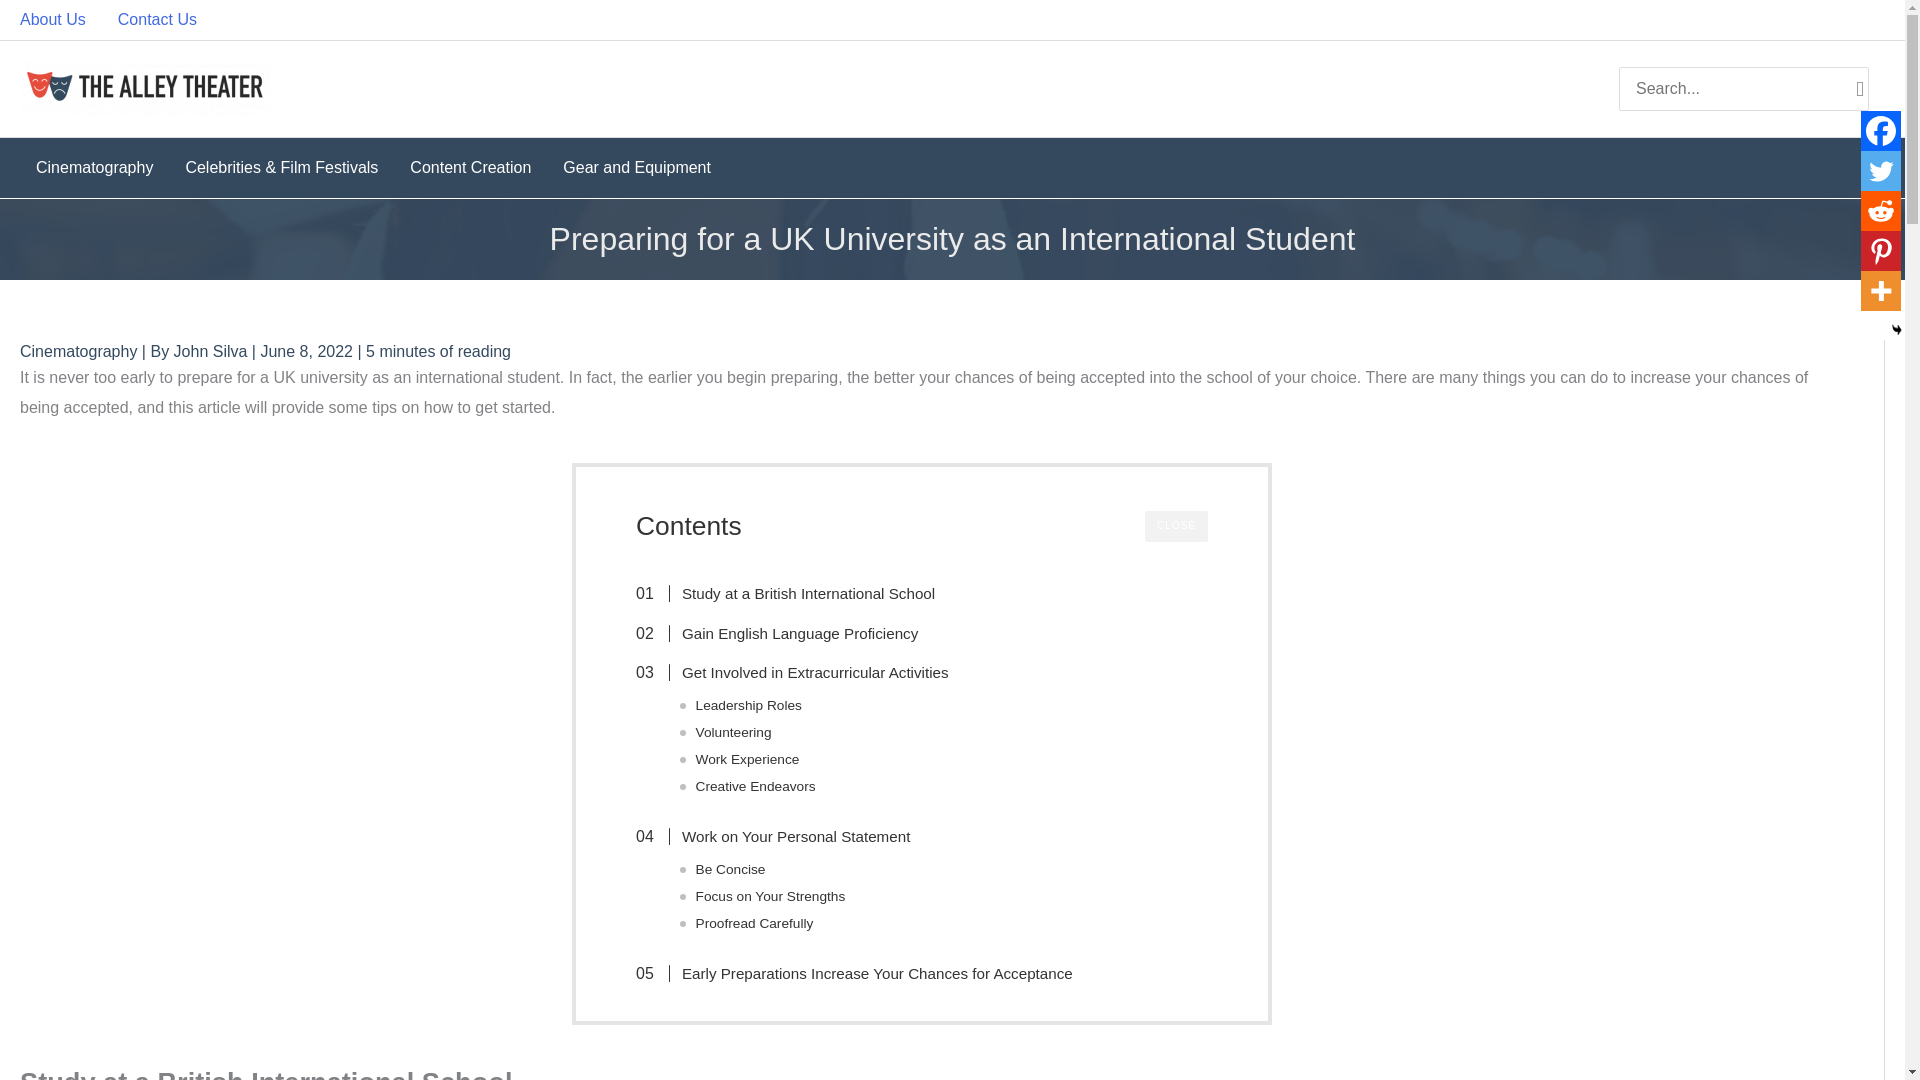 The width and height of the screenshot is (1920, 1080). I want to click on About Us, so click(60, 20).